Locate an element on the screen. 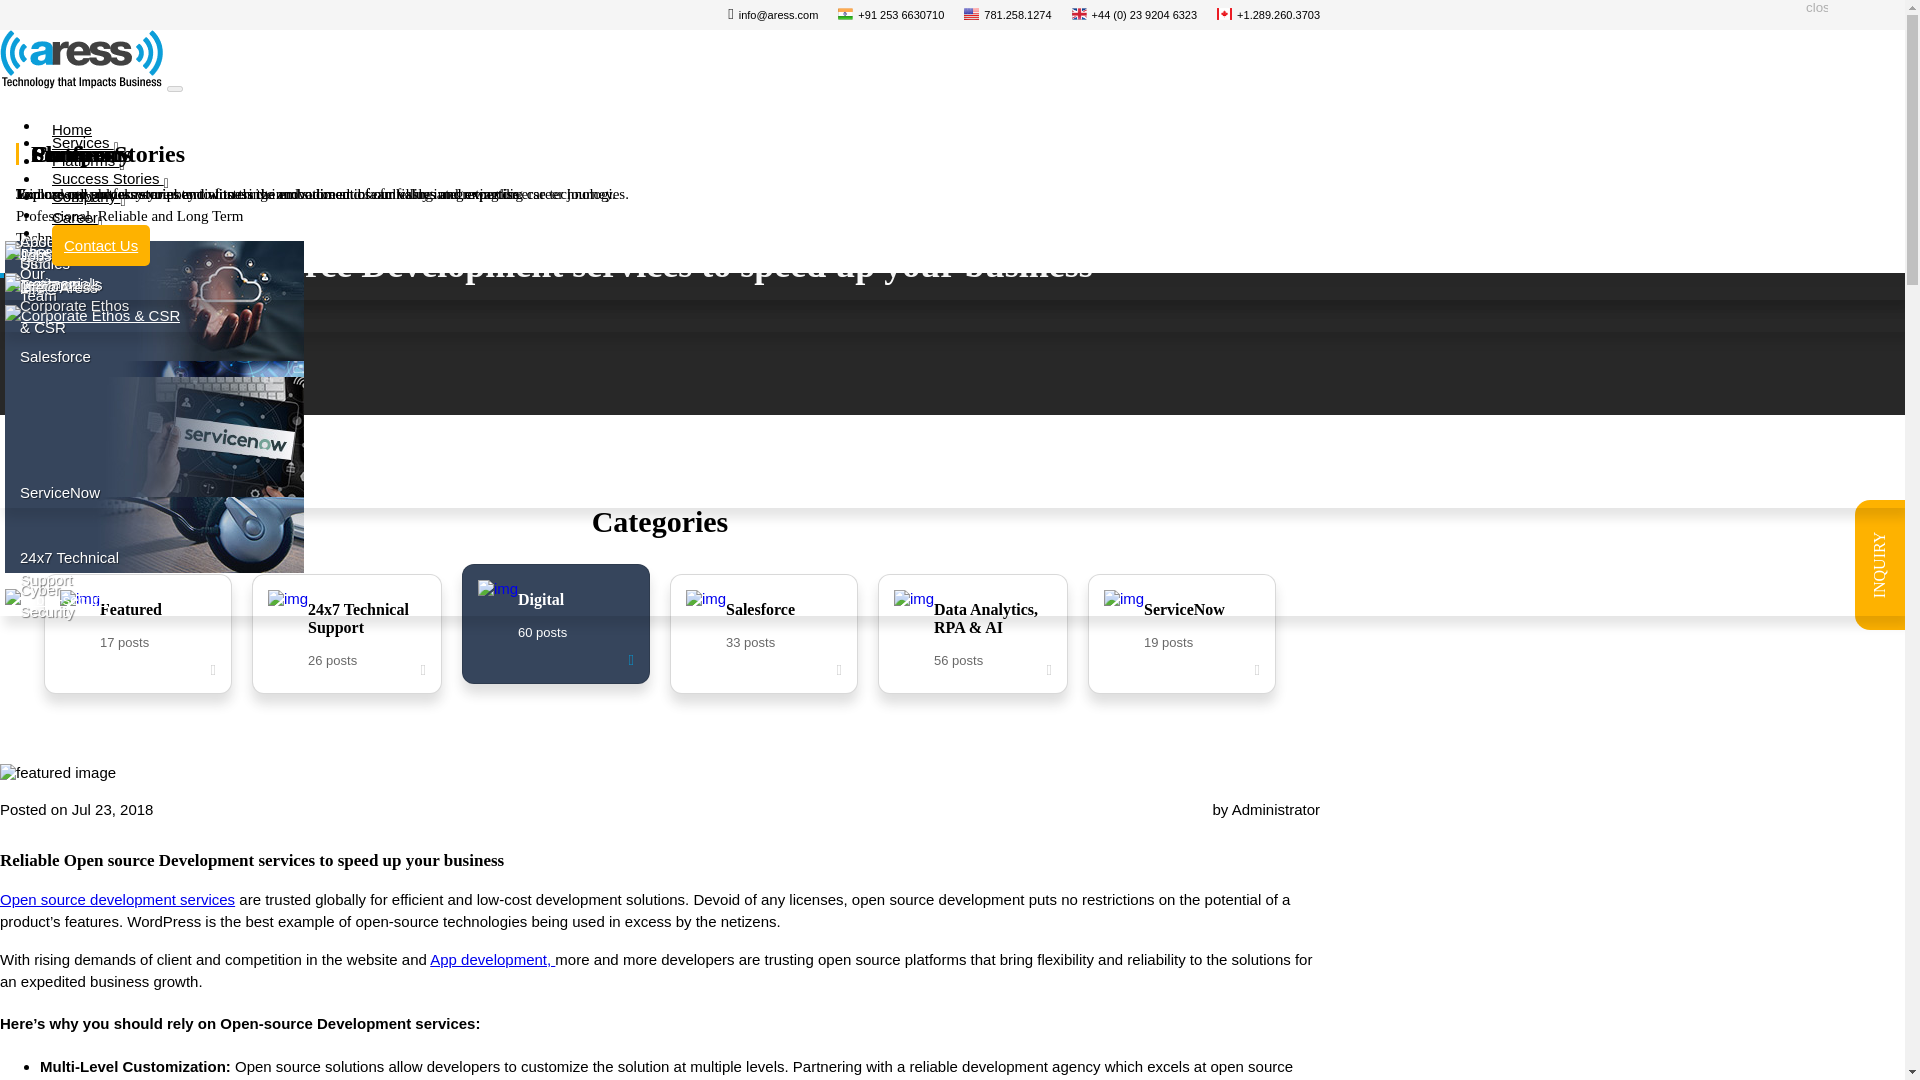  Home is located at coordinates (72, 135).